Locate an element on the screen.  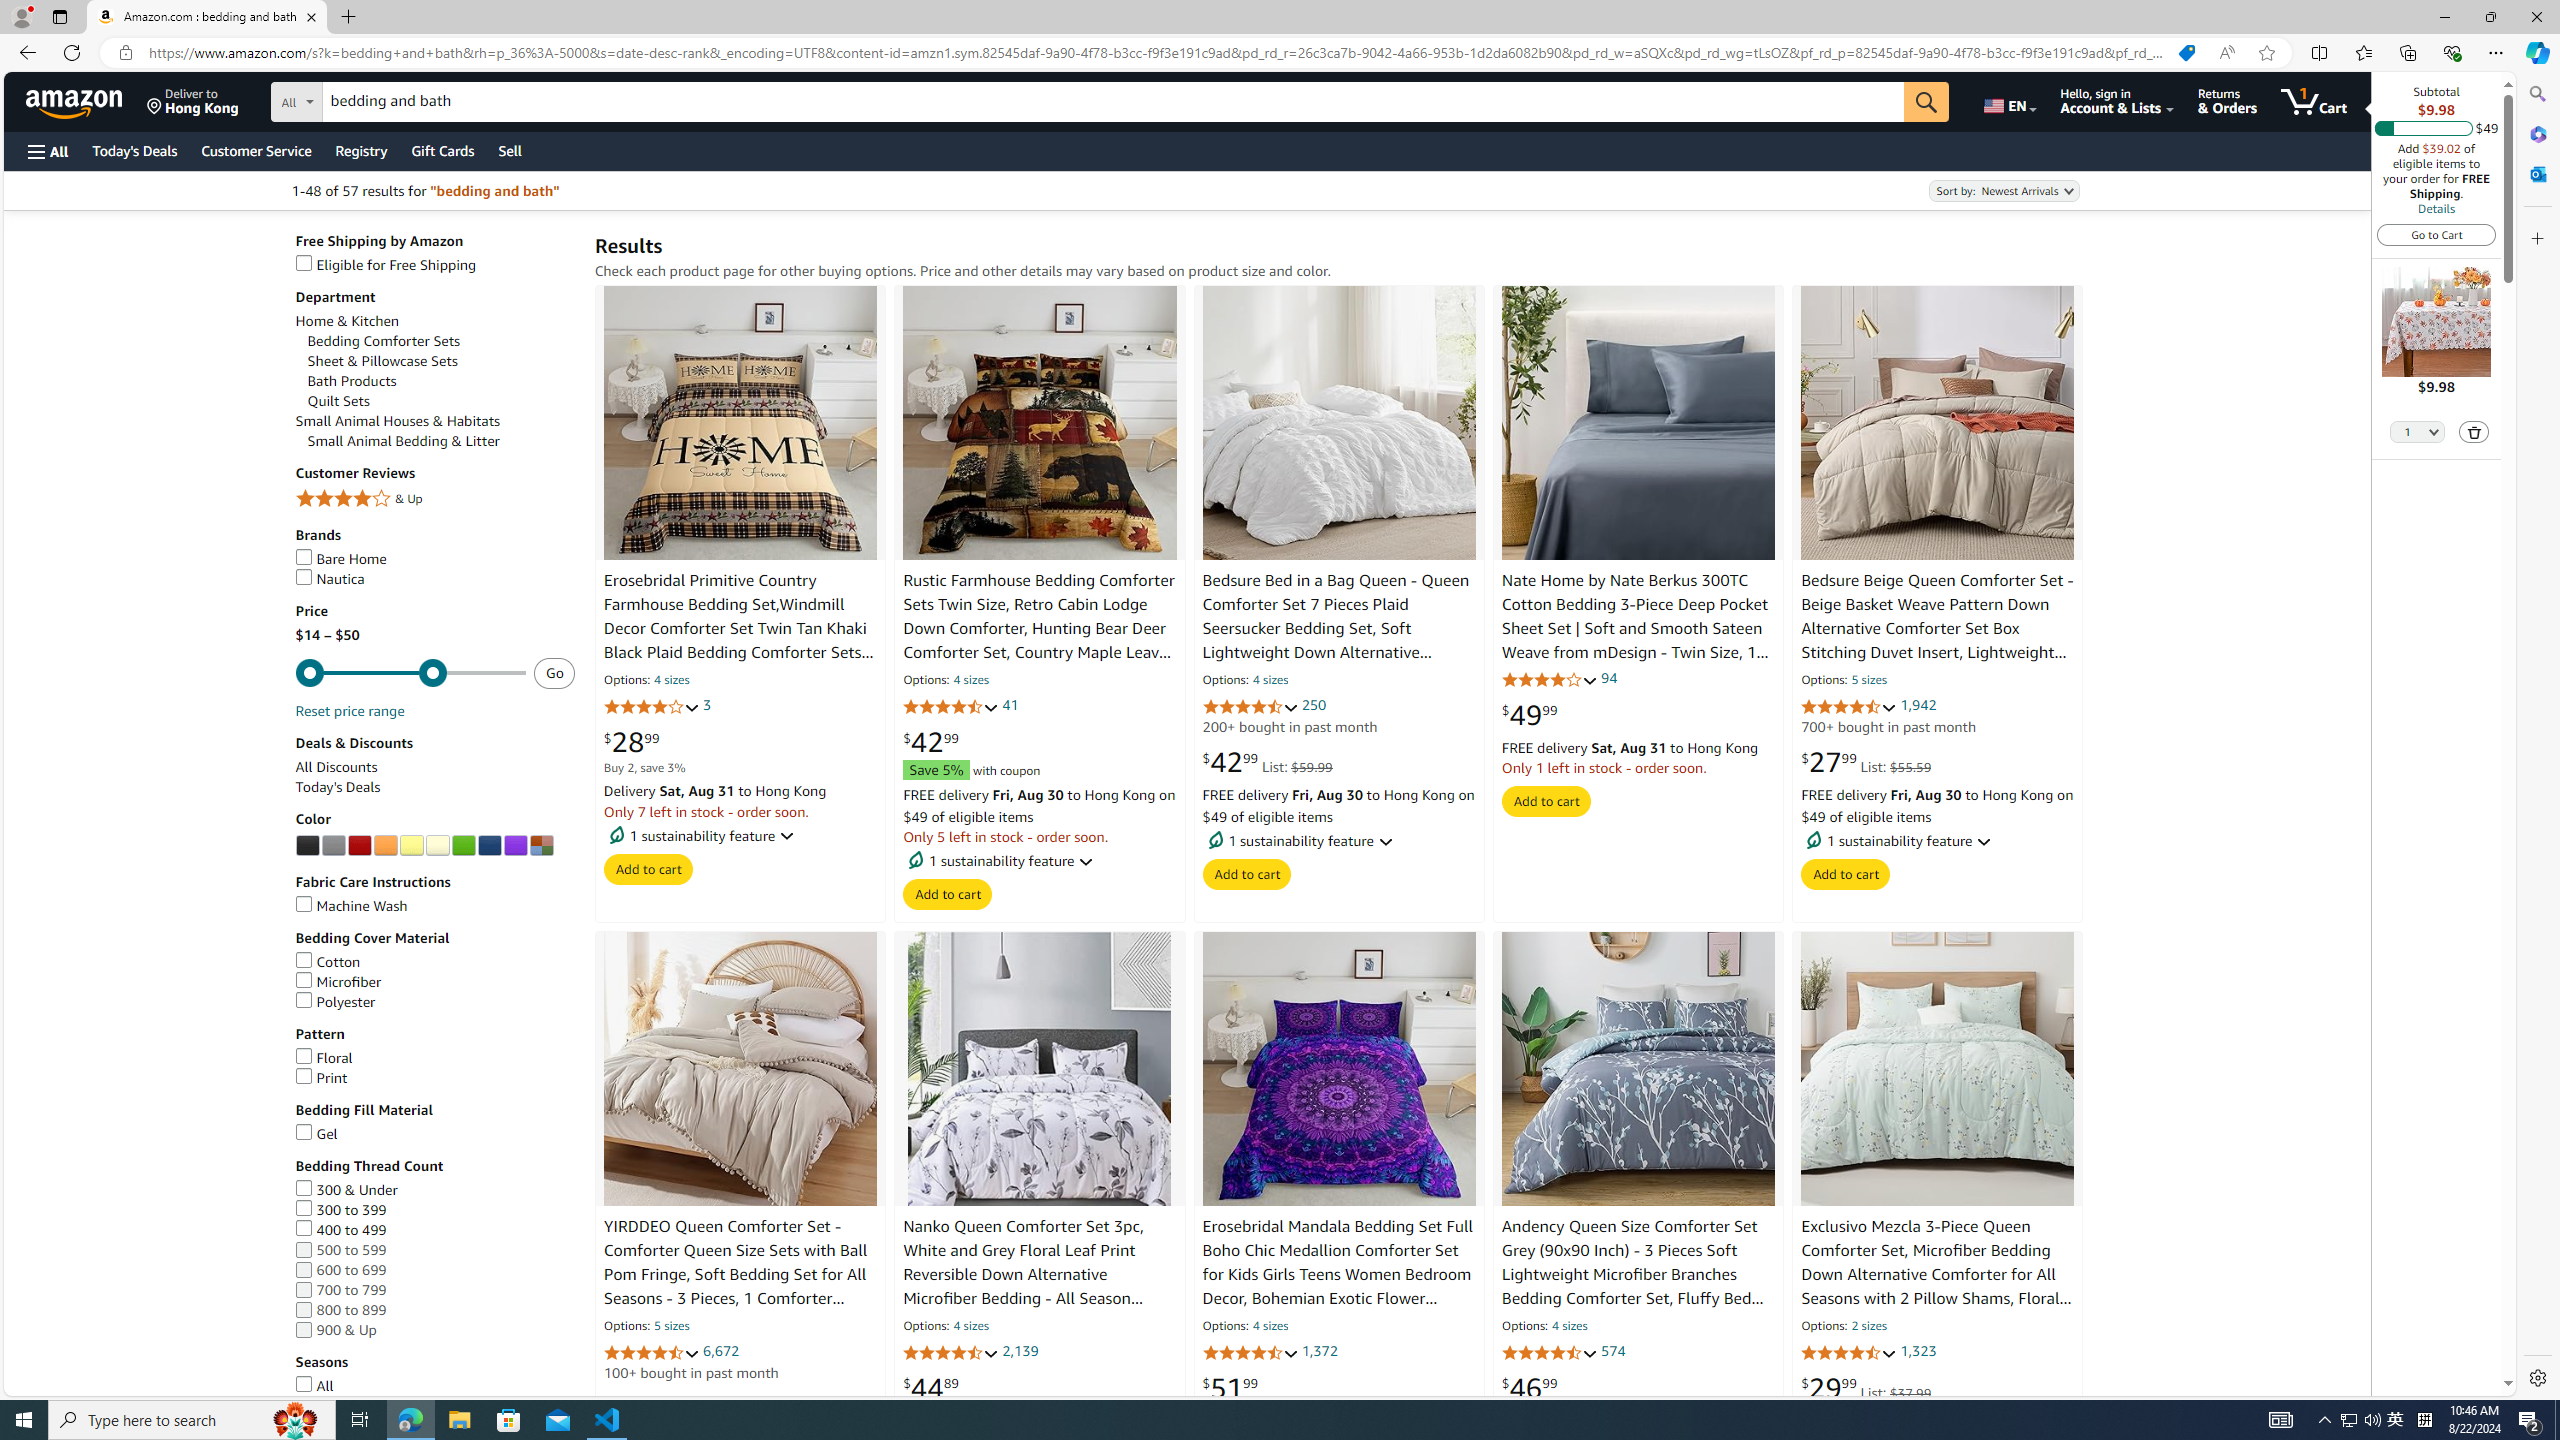
Red is located at coordinates (360, 846).